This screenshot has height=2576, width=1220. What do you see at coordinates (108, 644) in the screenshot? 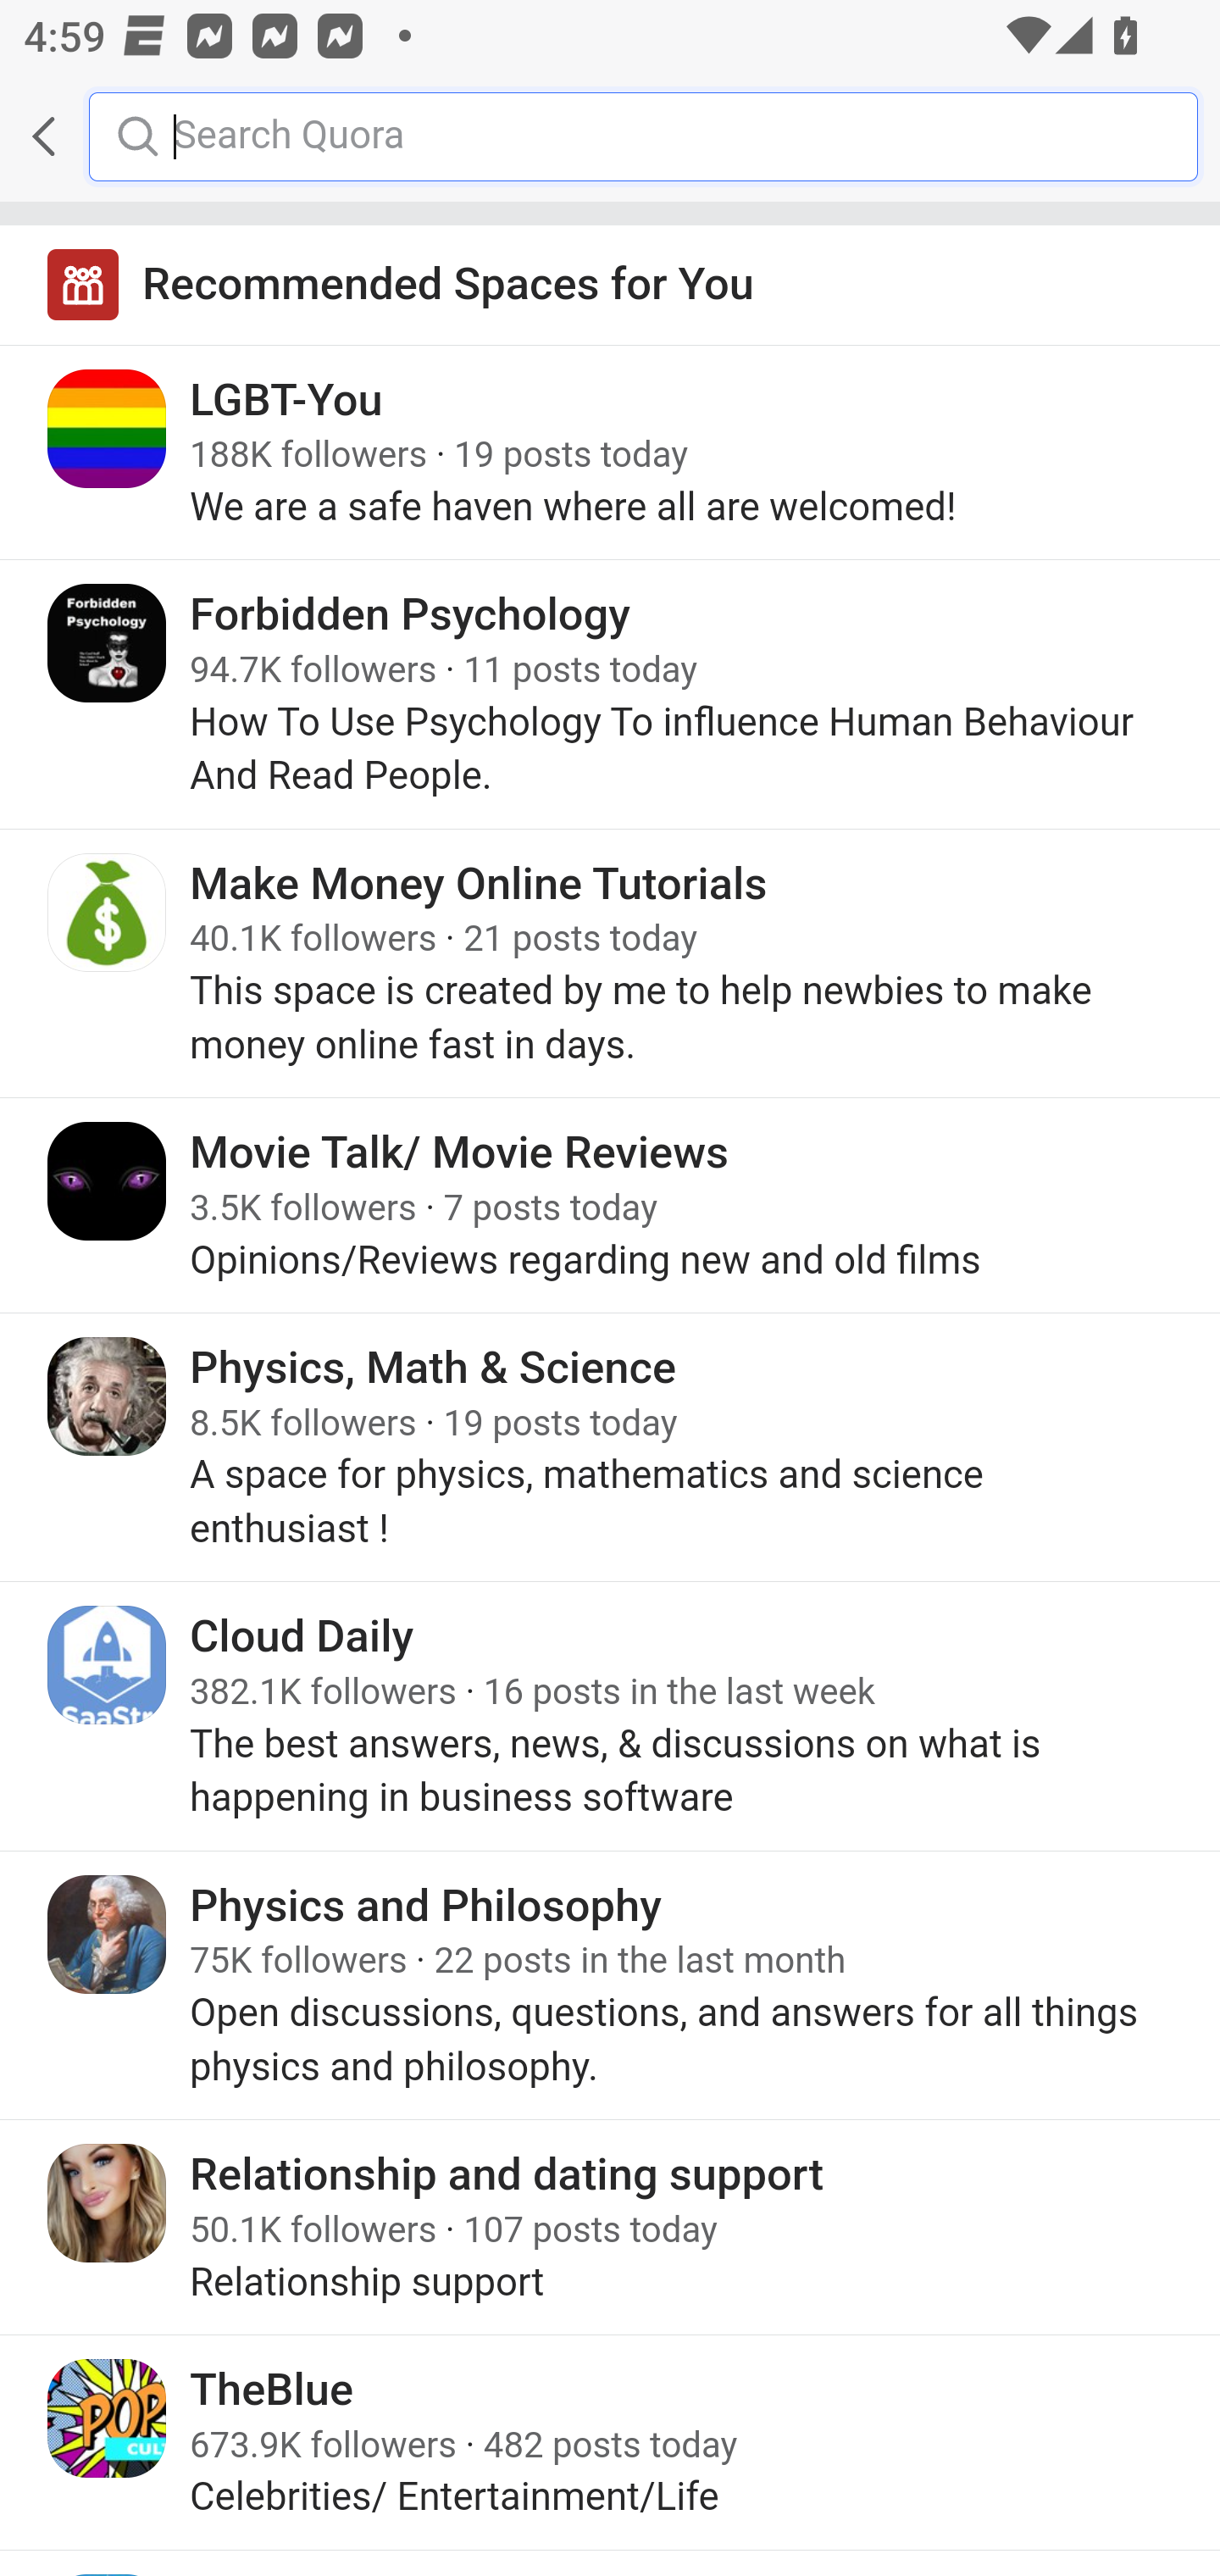
I see `Icon for Forbidden Psychology` at bounding box center [108, 644].